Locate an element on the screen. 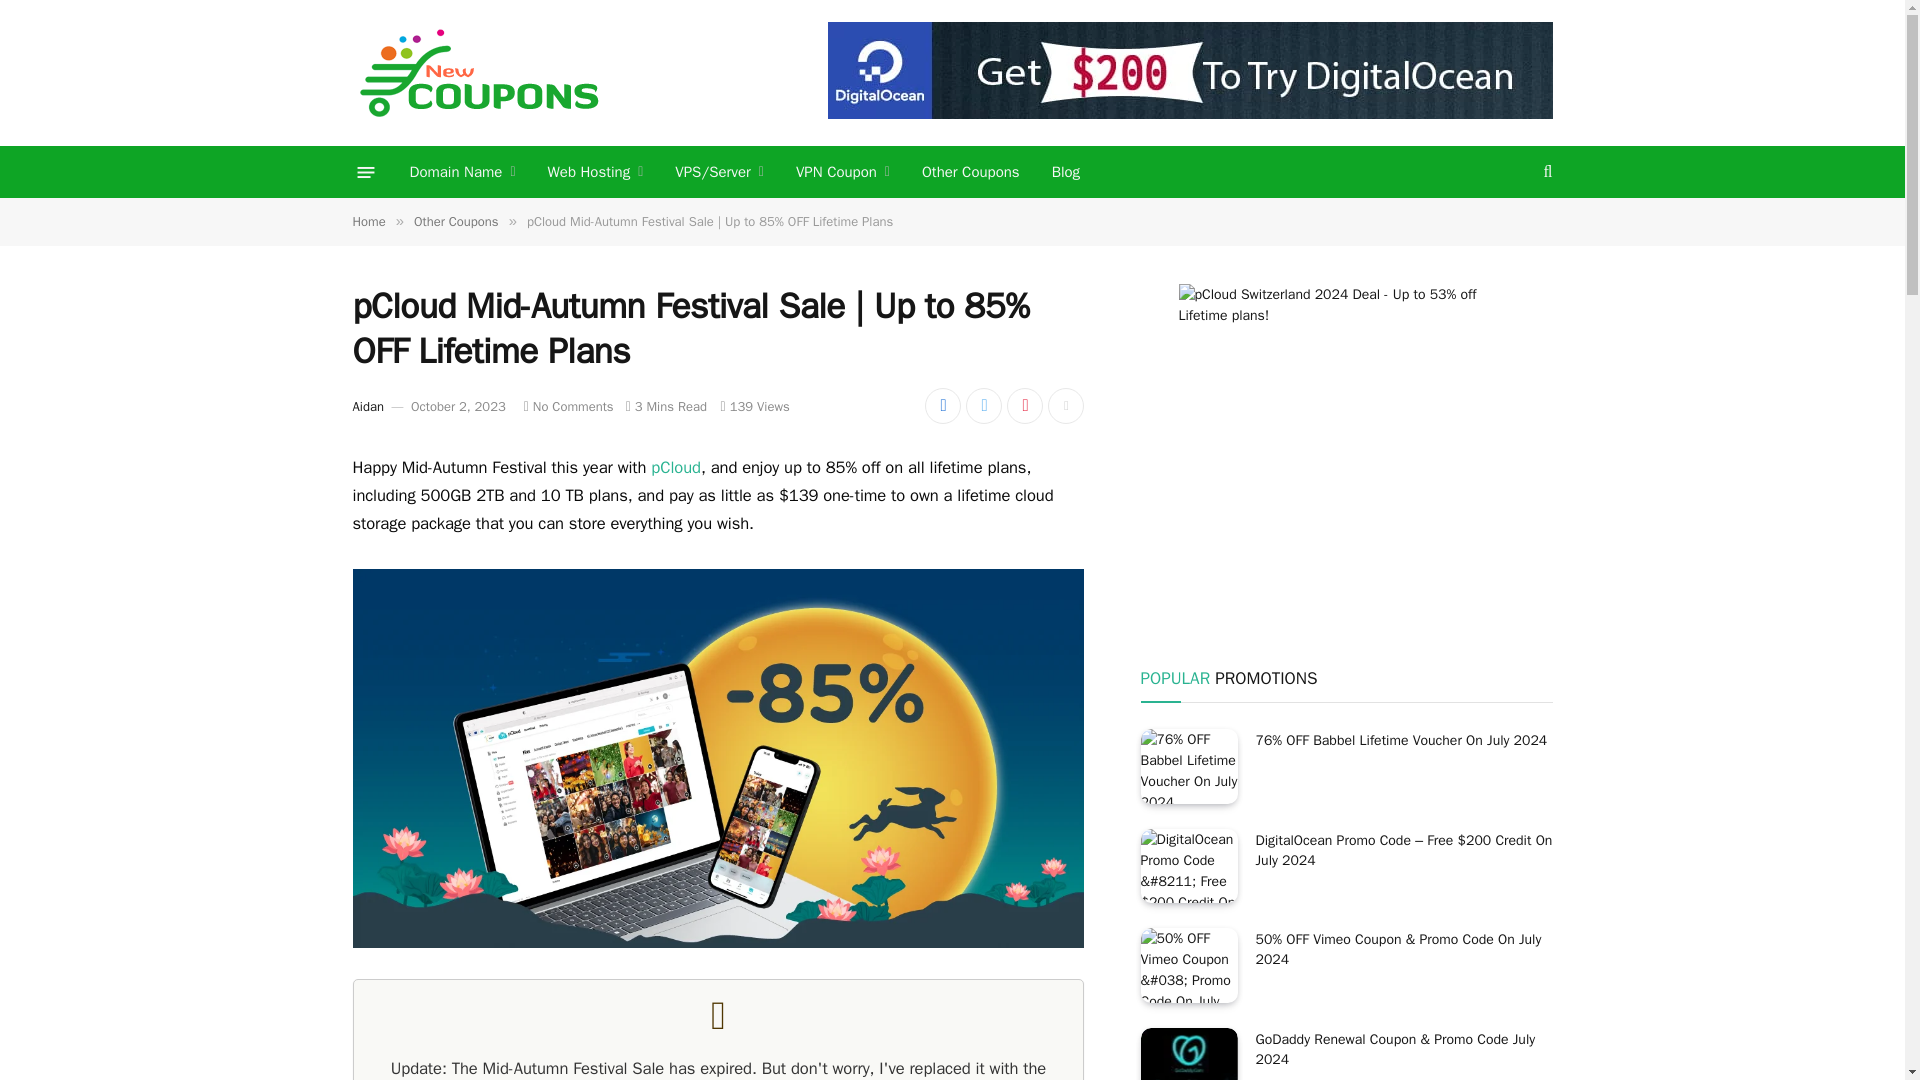  Domain Name is located at coordinates (462, 171).